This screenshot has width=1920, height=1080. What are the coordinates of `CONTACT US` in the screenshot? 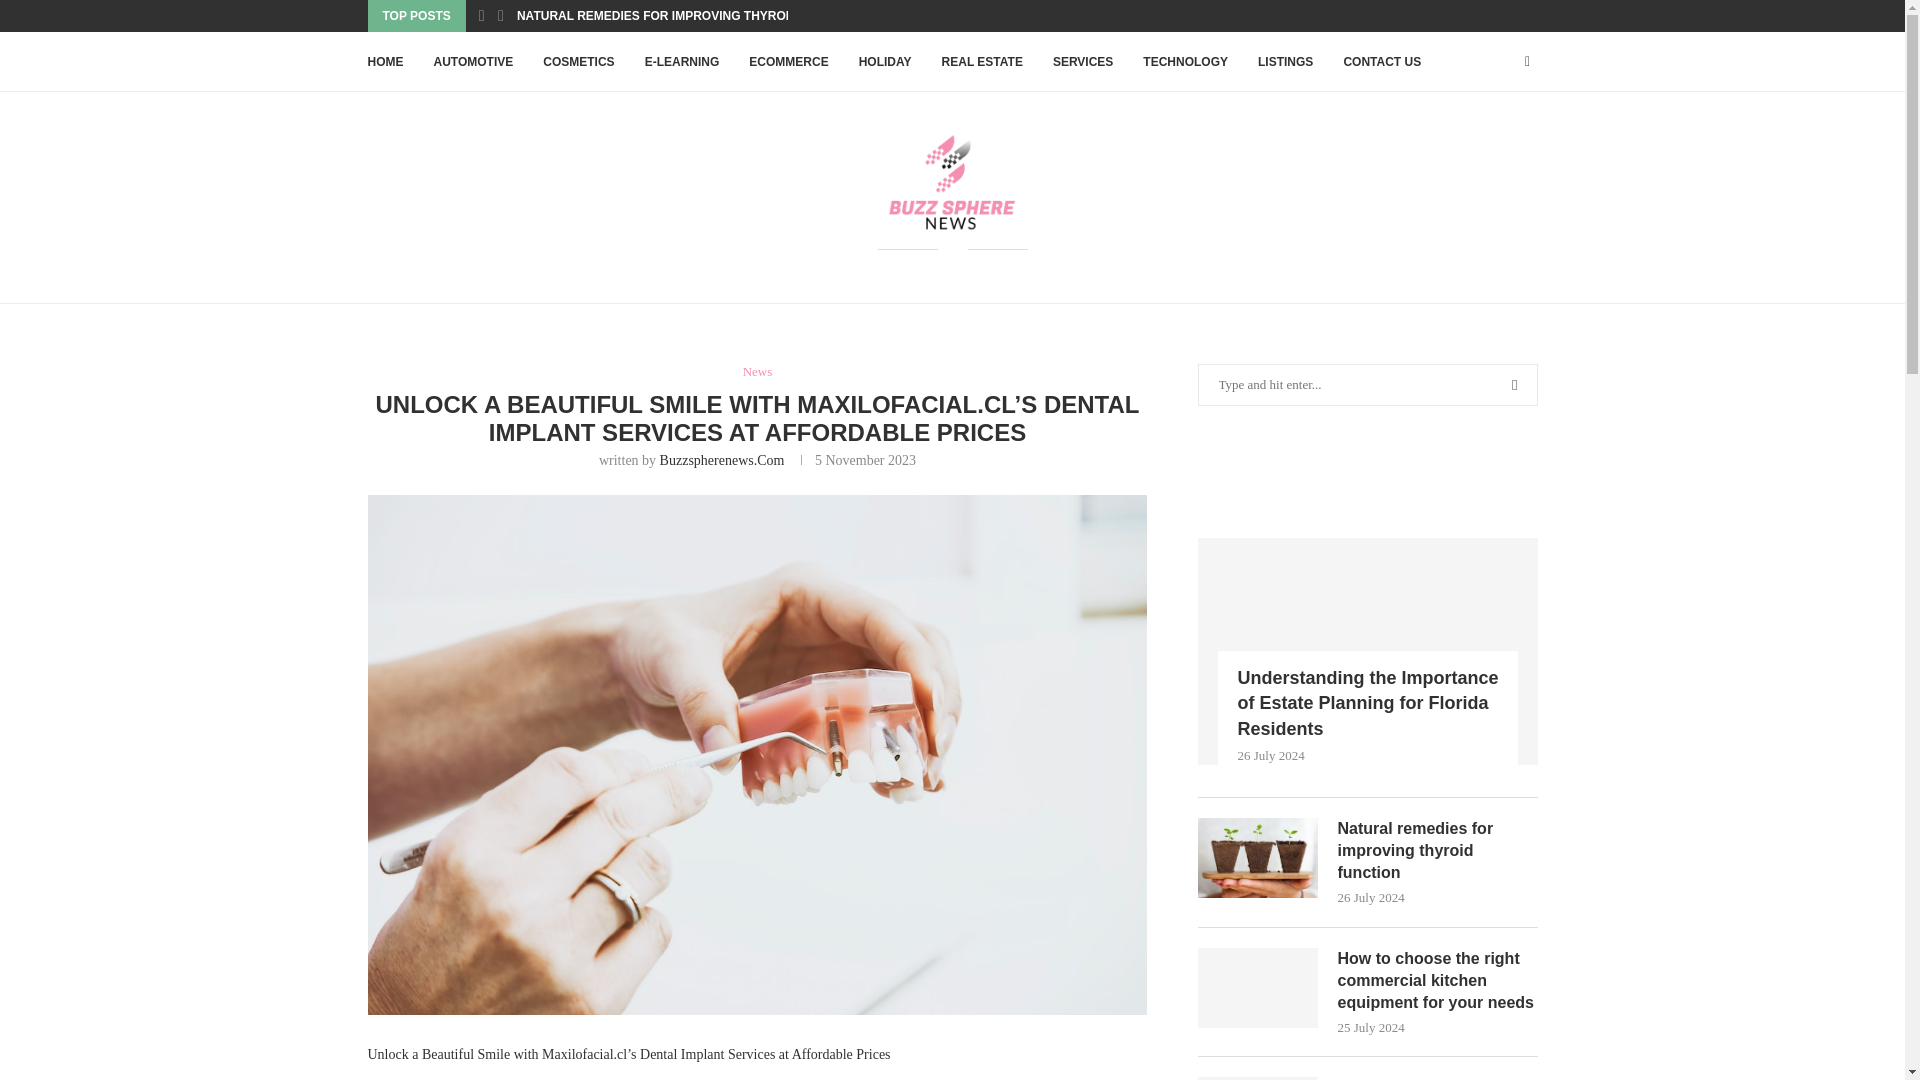 It's located at (1381, 62).